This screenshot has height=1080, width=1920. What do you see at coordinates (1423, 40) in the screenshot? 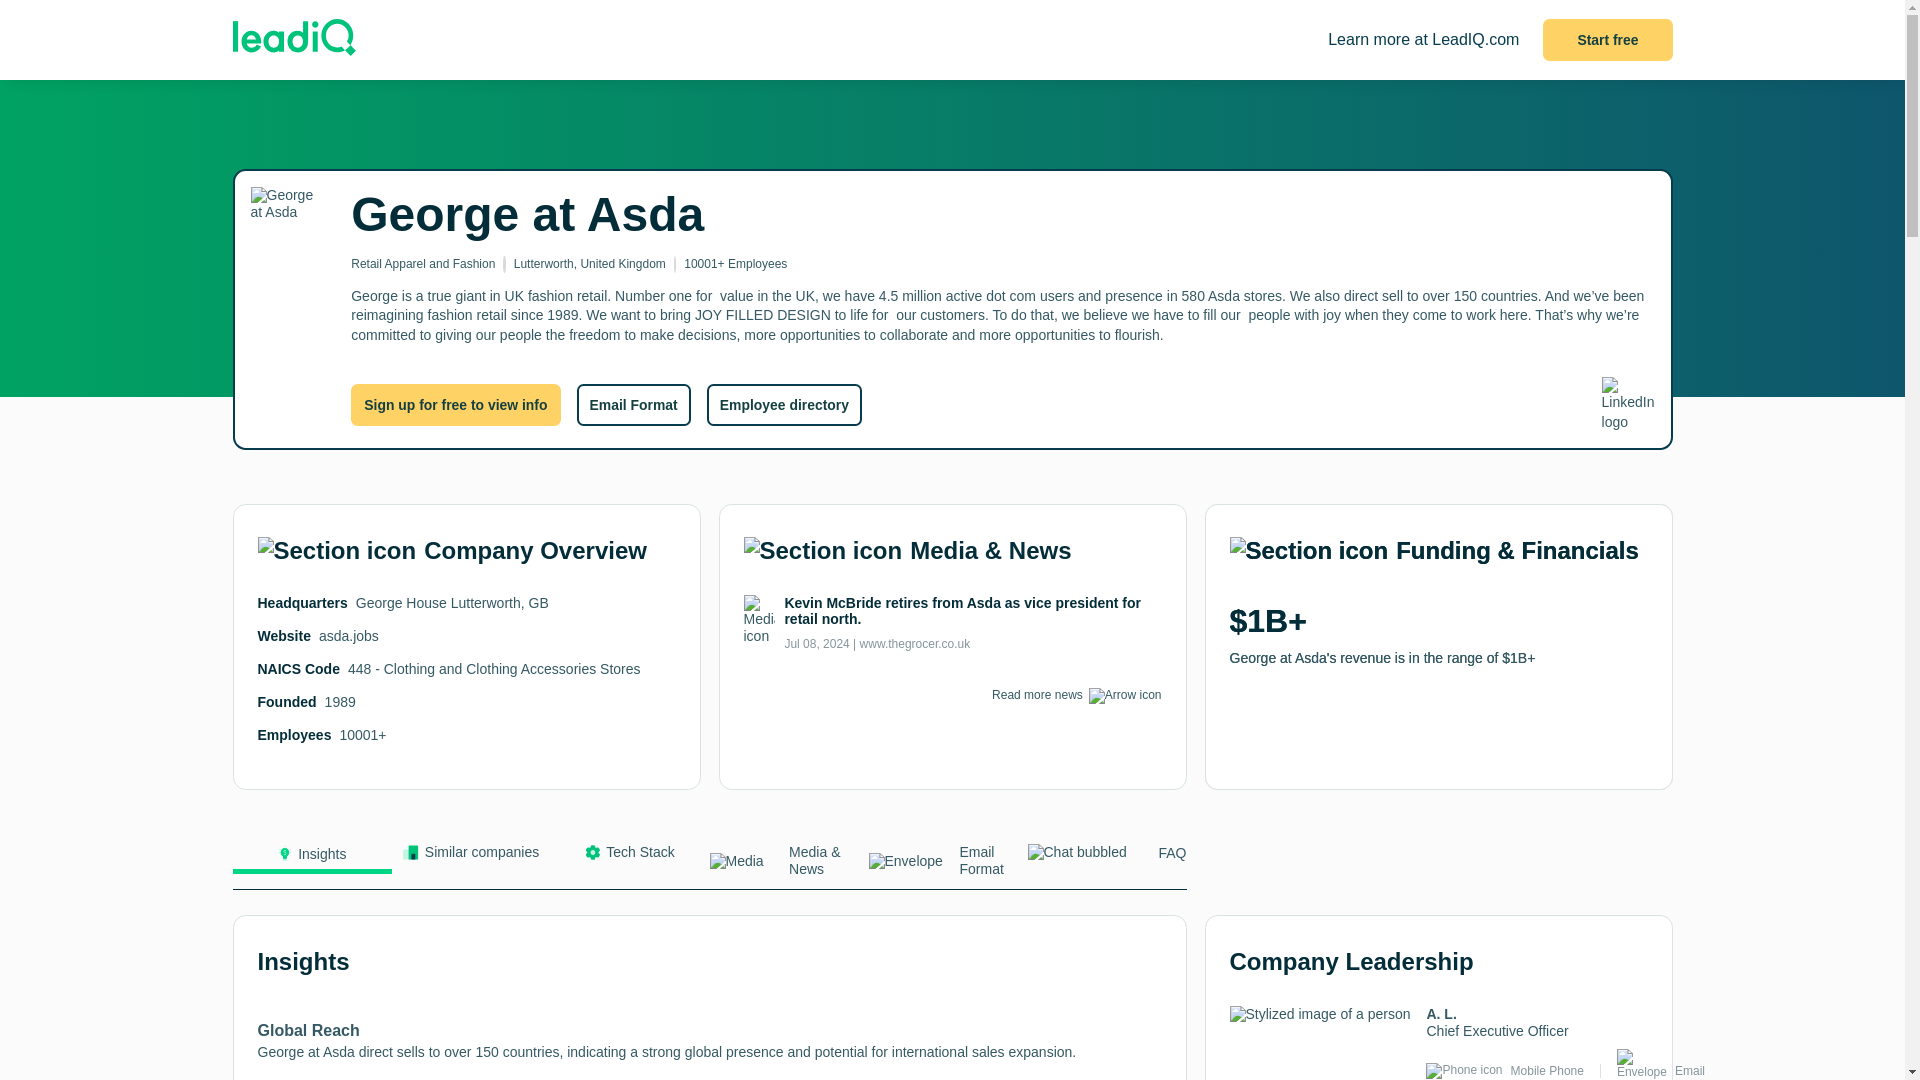
I see `Learn more at LeadIQ.com` at bounding box center [1423, 40].